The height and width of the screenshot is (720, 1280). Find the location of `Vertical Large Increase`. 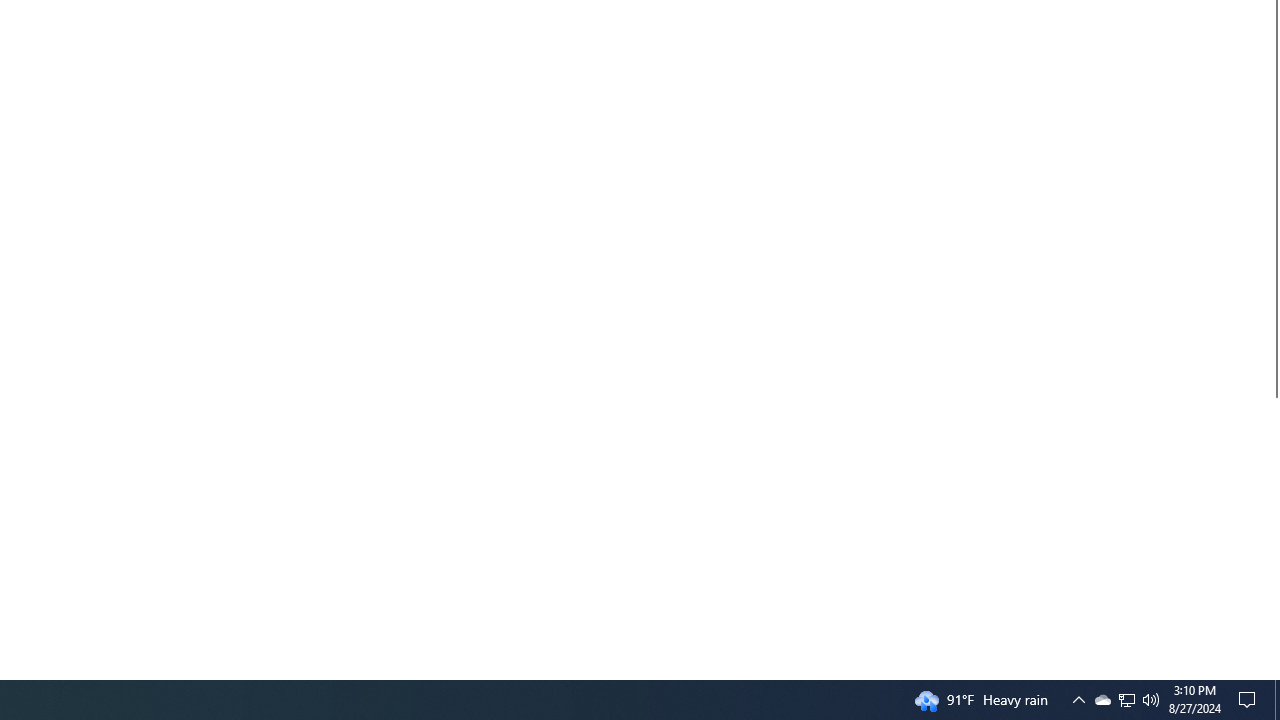

Vertical Large Increase is located at coordinates (1272, 530).